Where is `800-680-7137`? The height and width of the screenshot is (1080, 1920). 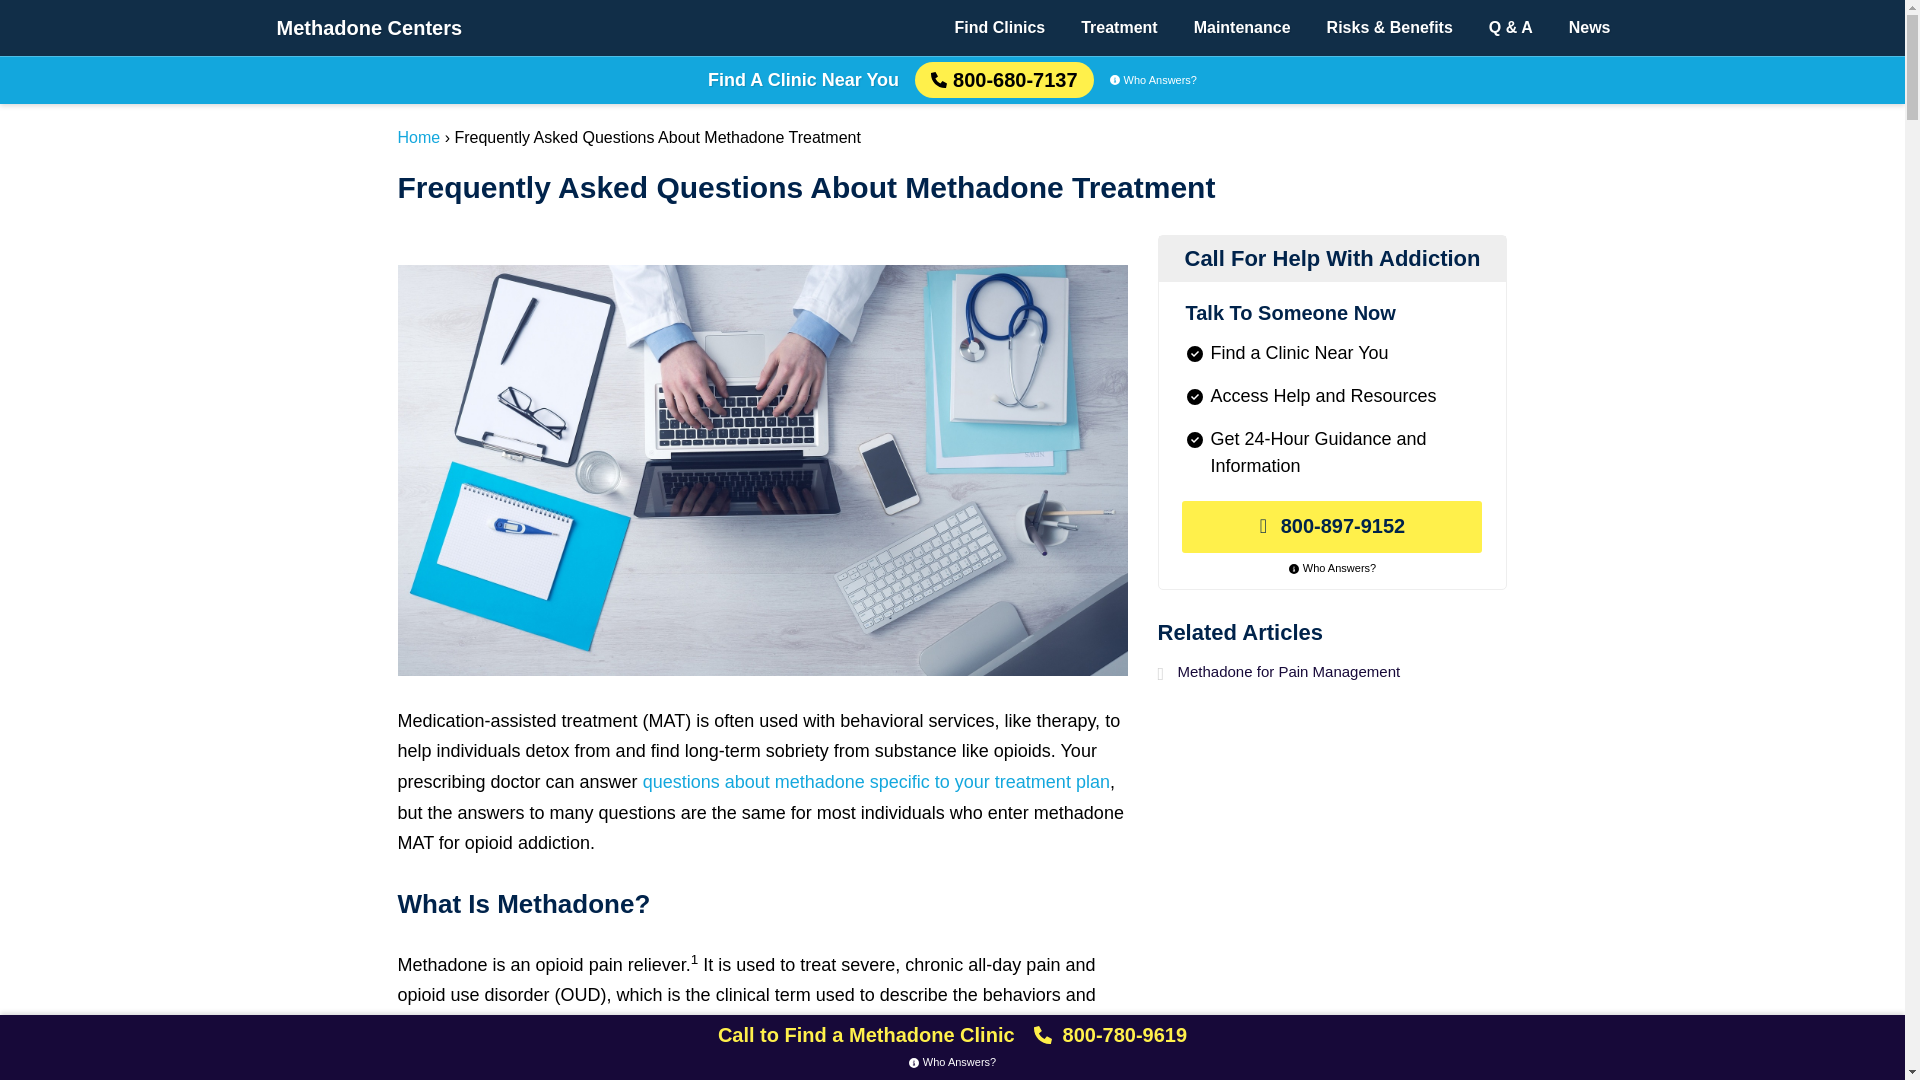
800-680-7137 is located at coordinates (1004, 80).